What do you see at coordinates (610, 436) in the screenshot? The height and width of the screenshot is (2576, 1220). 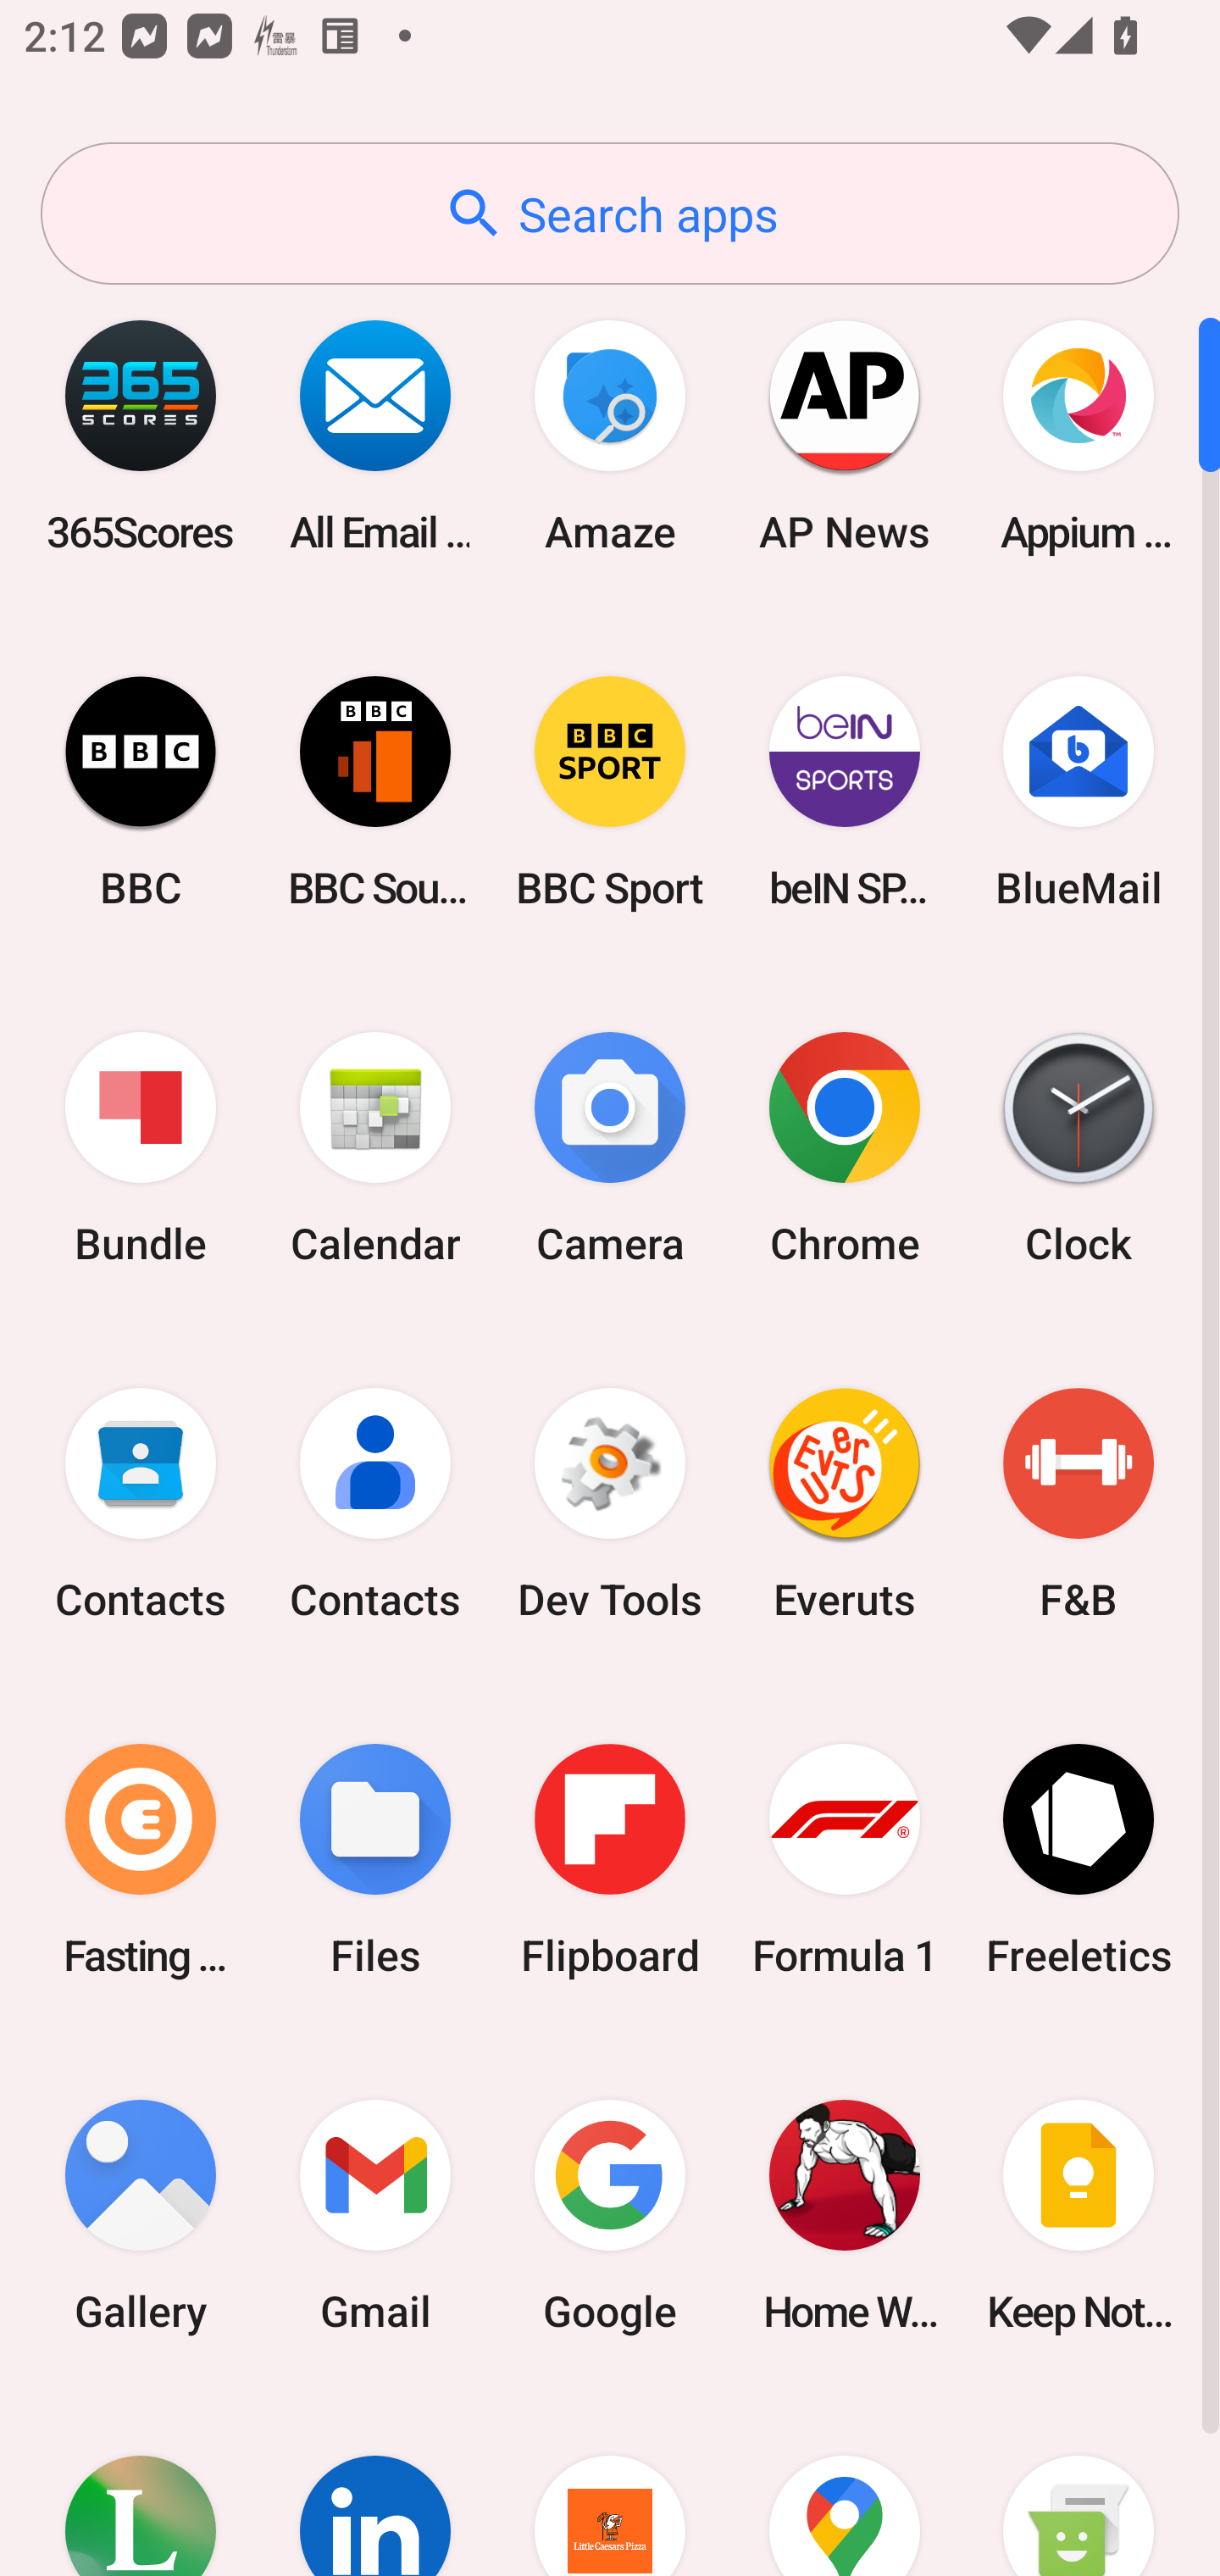 I see `Amaze` at bounding box center [610, 436].